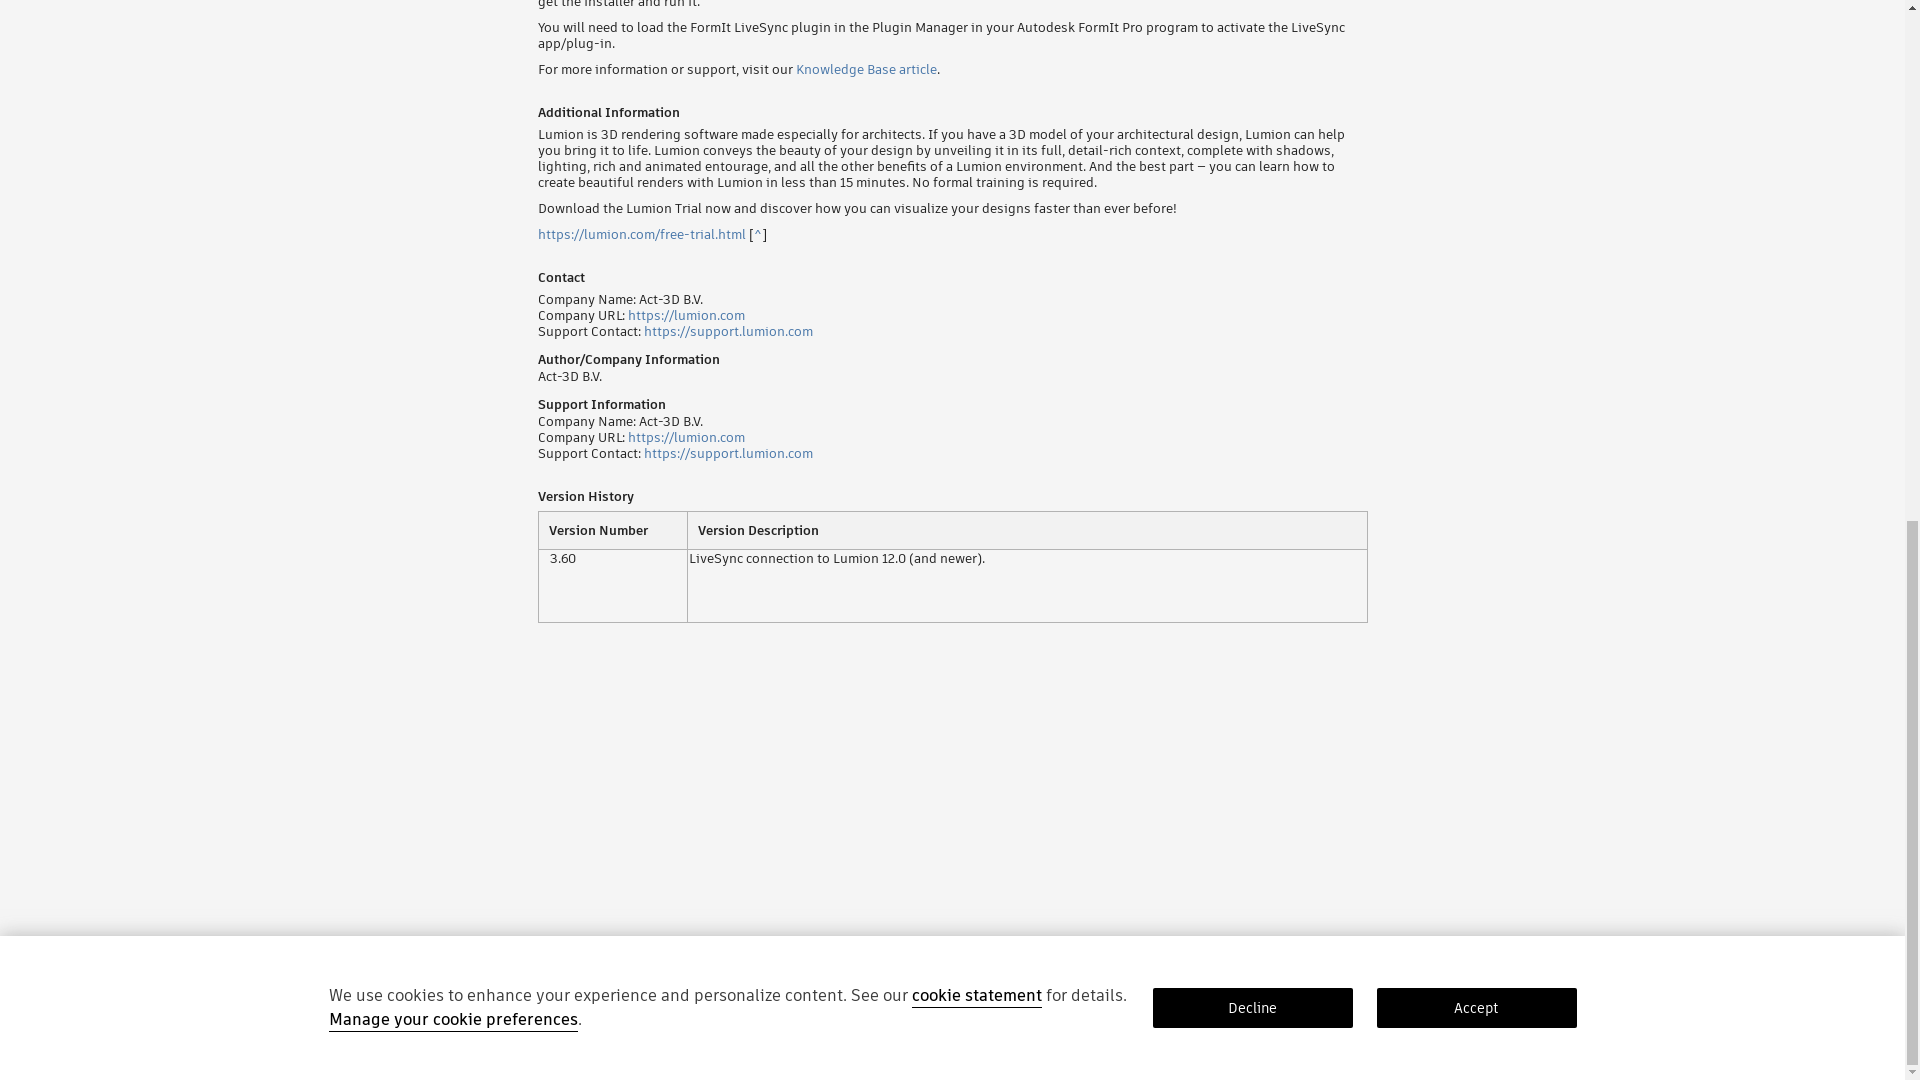 The width and height of the screenshot is (1920, 1080). What do you see at coordinates (866, 69) in the screenshot?
I see `Knowledge Base article` at bounding box center [866, 69].